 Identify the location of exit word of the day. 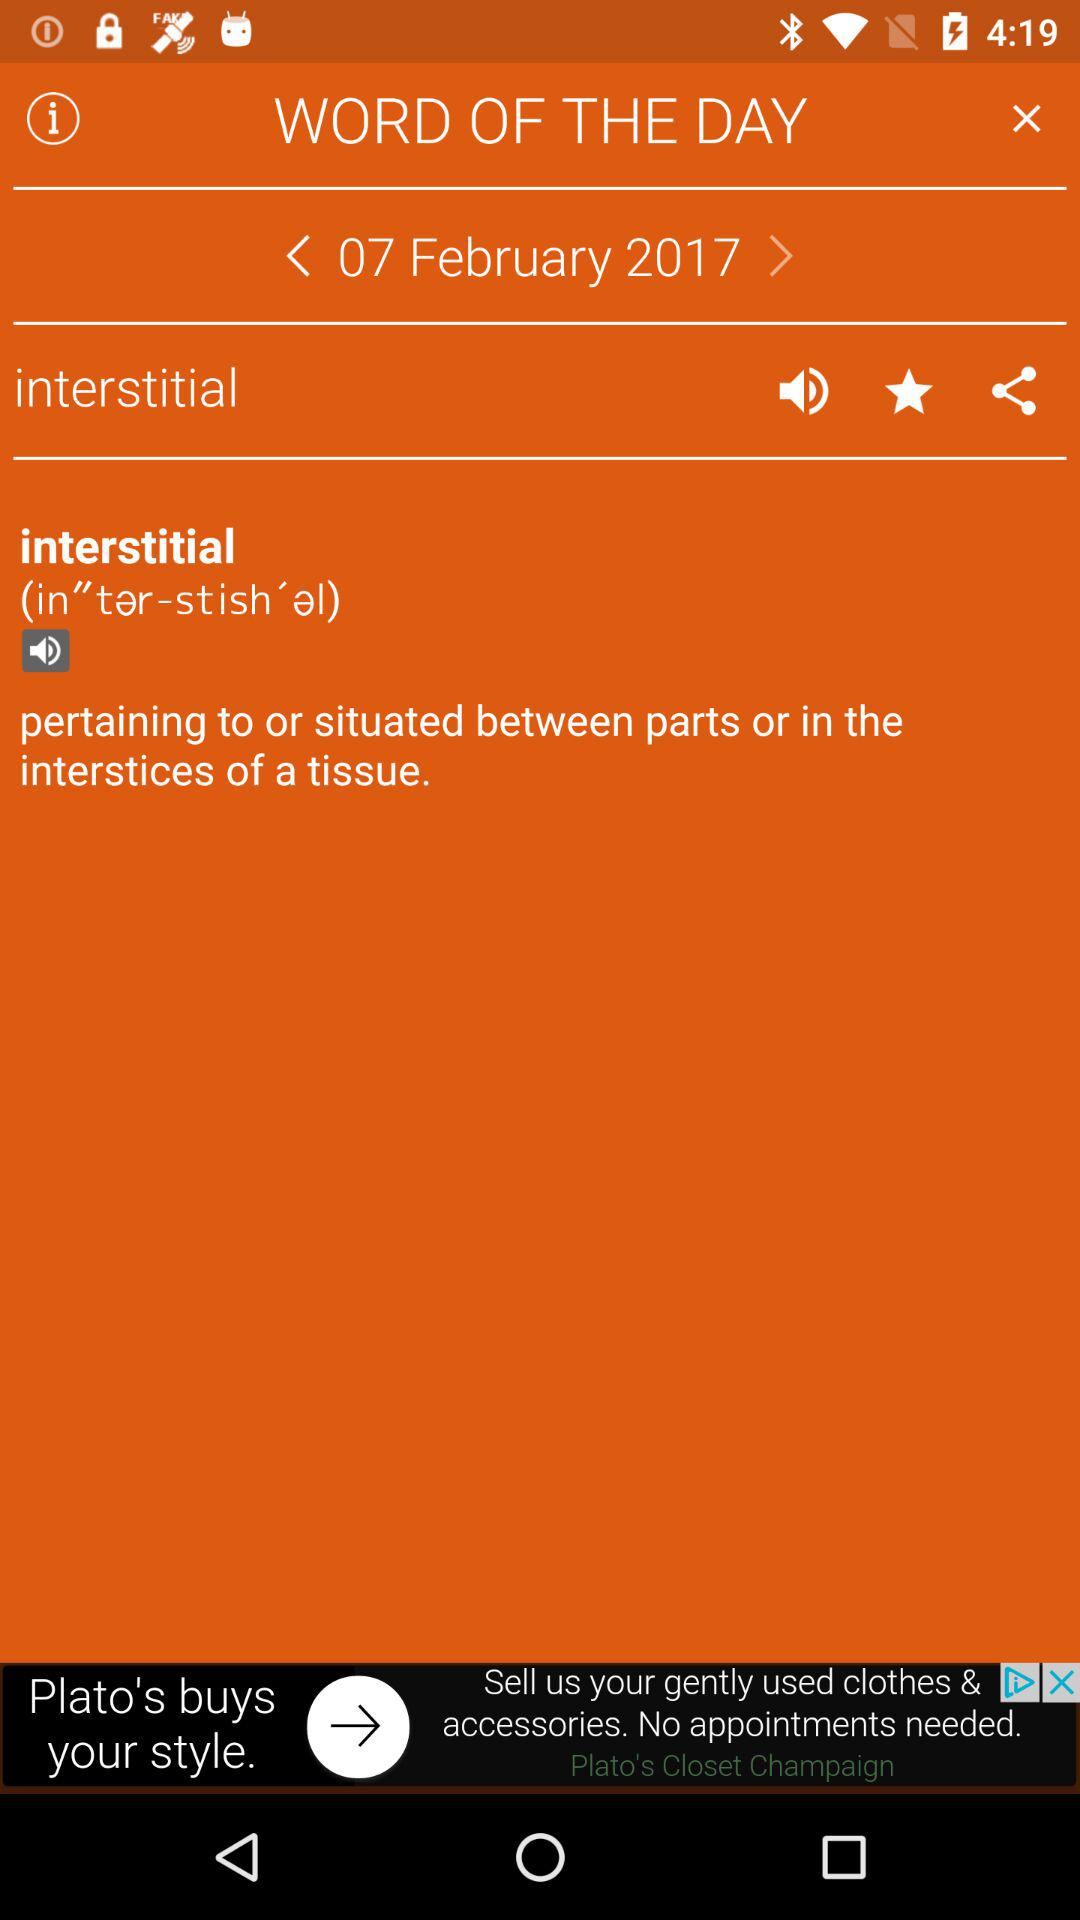
(1026, 118).